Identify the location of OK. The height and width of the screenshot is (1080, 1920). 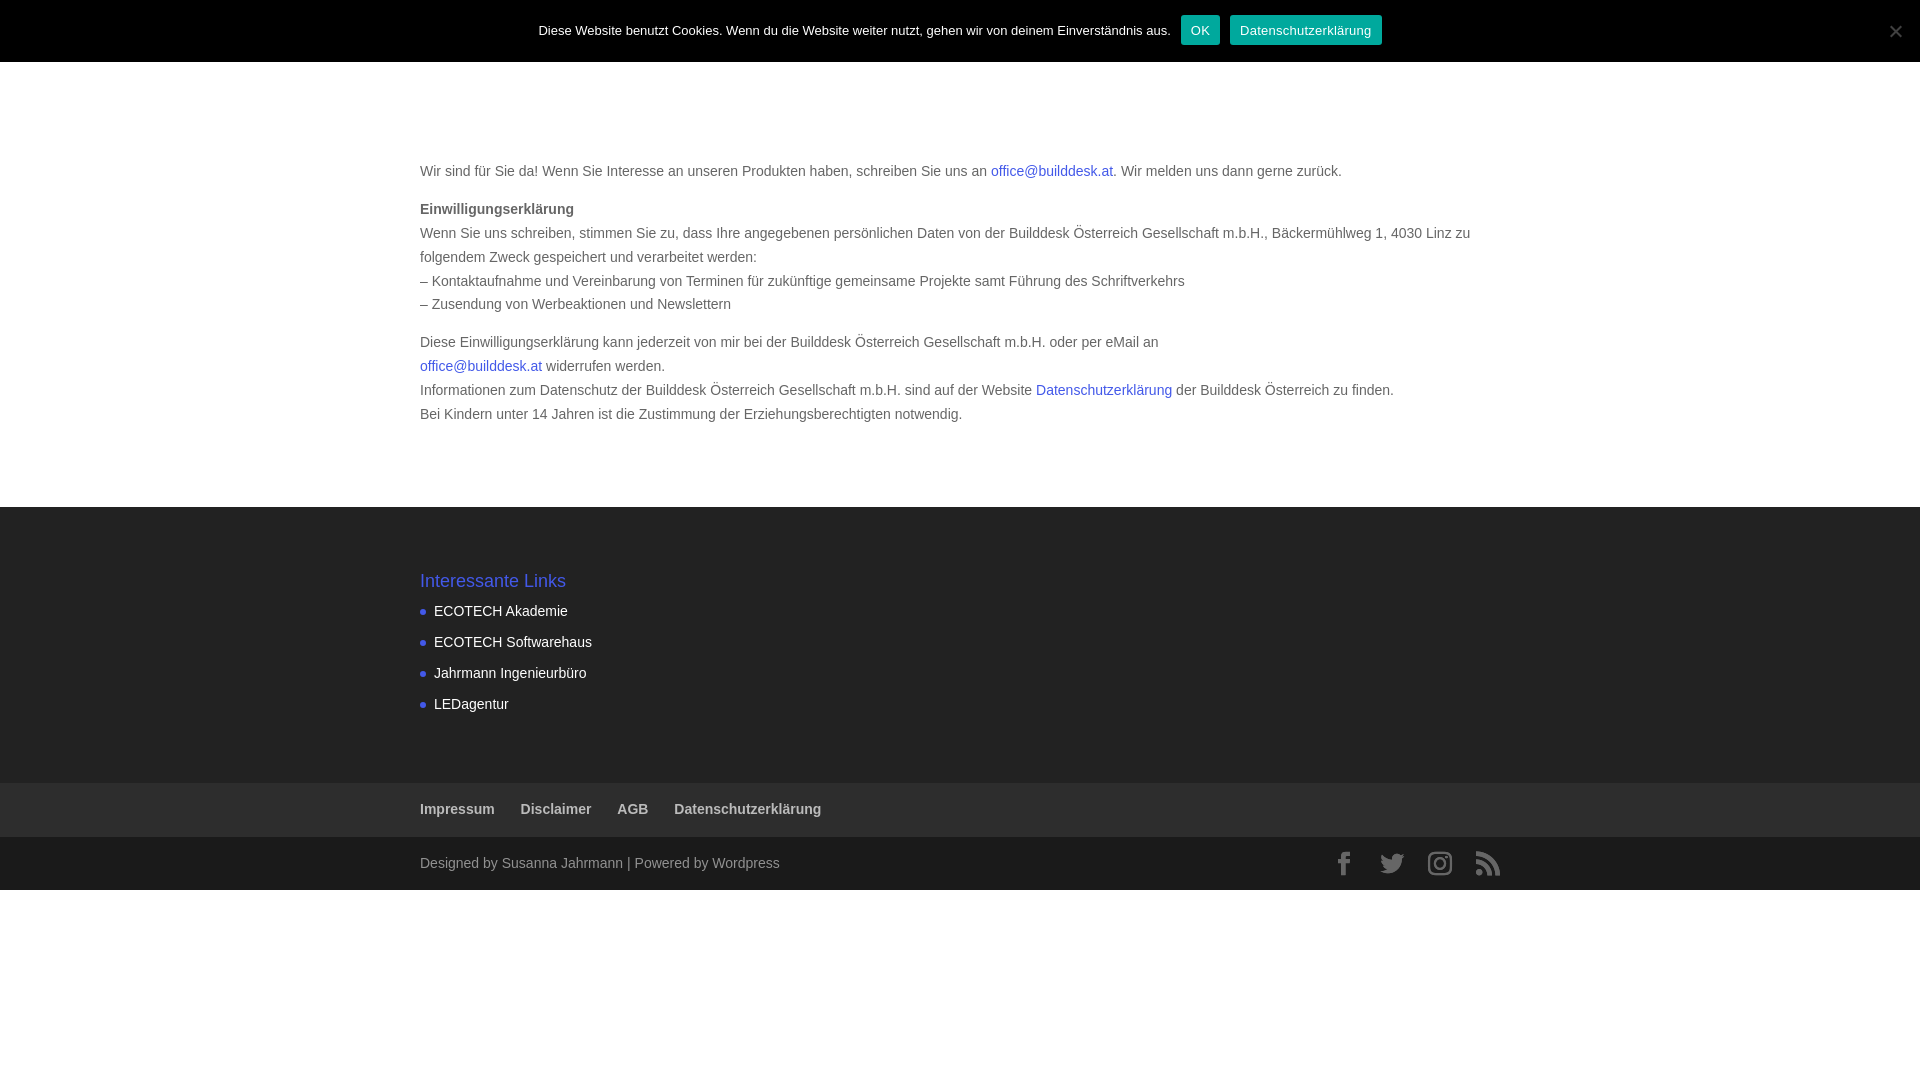
(1200, 30).